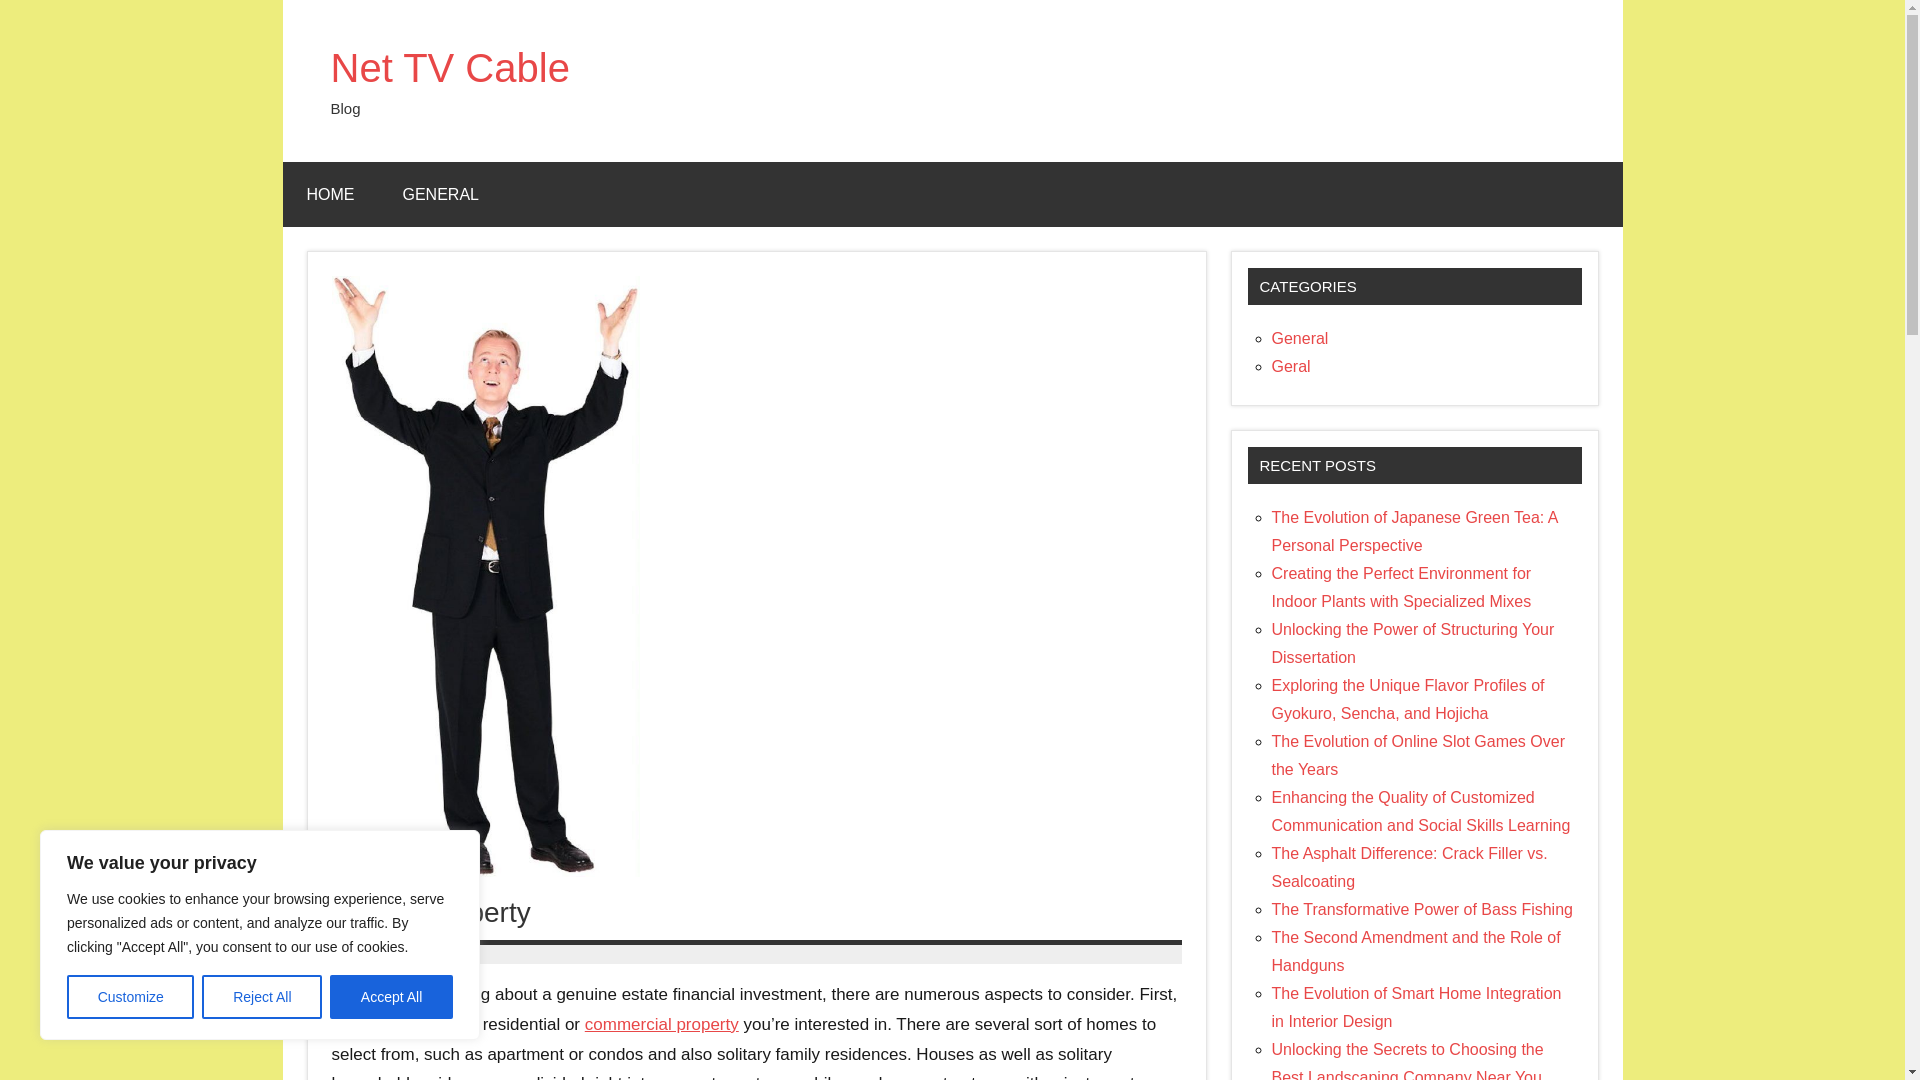 This screenshot has height=1080, width=1920. I want to click on commercial property, so click(662, 1024).